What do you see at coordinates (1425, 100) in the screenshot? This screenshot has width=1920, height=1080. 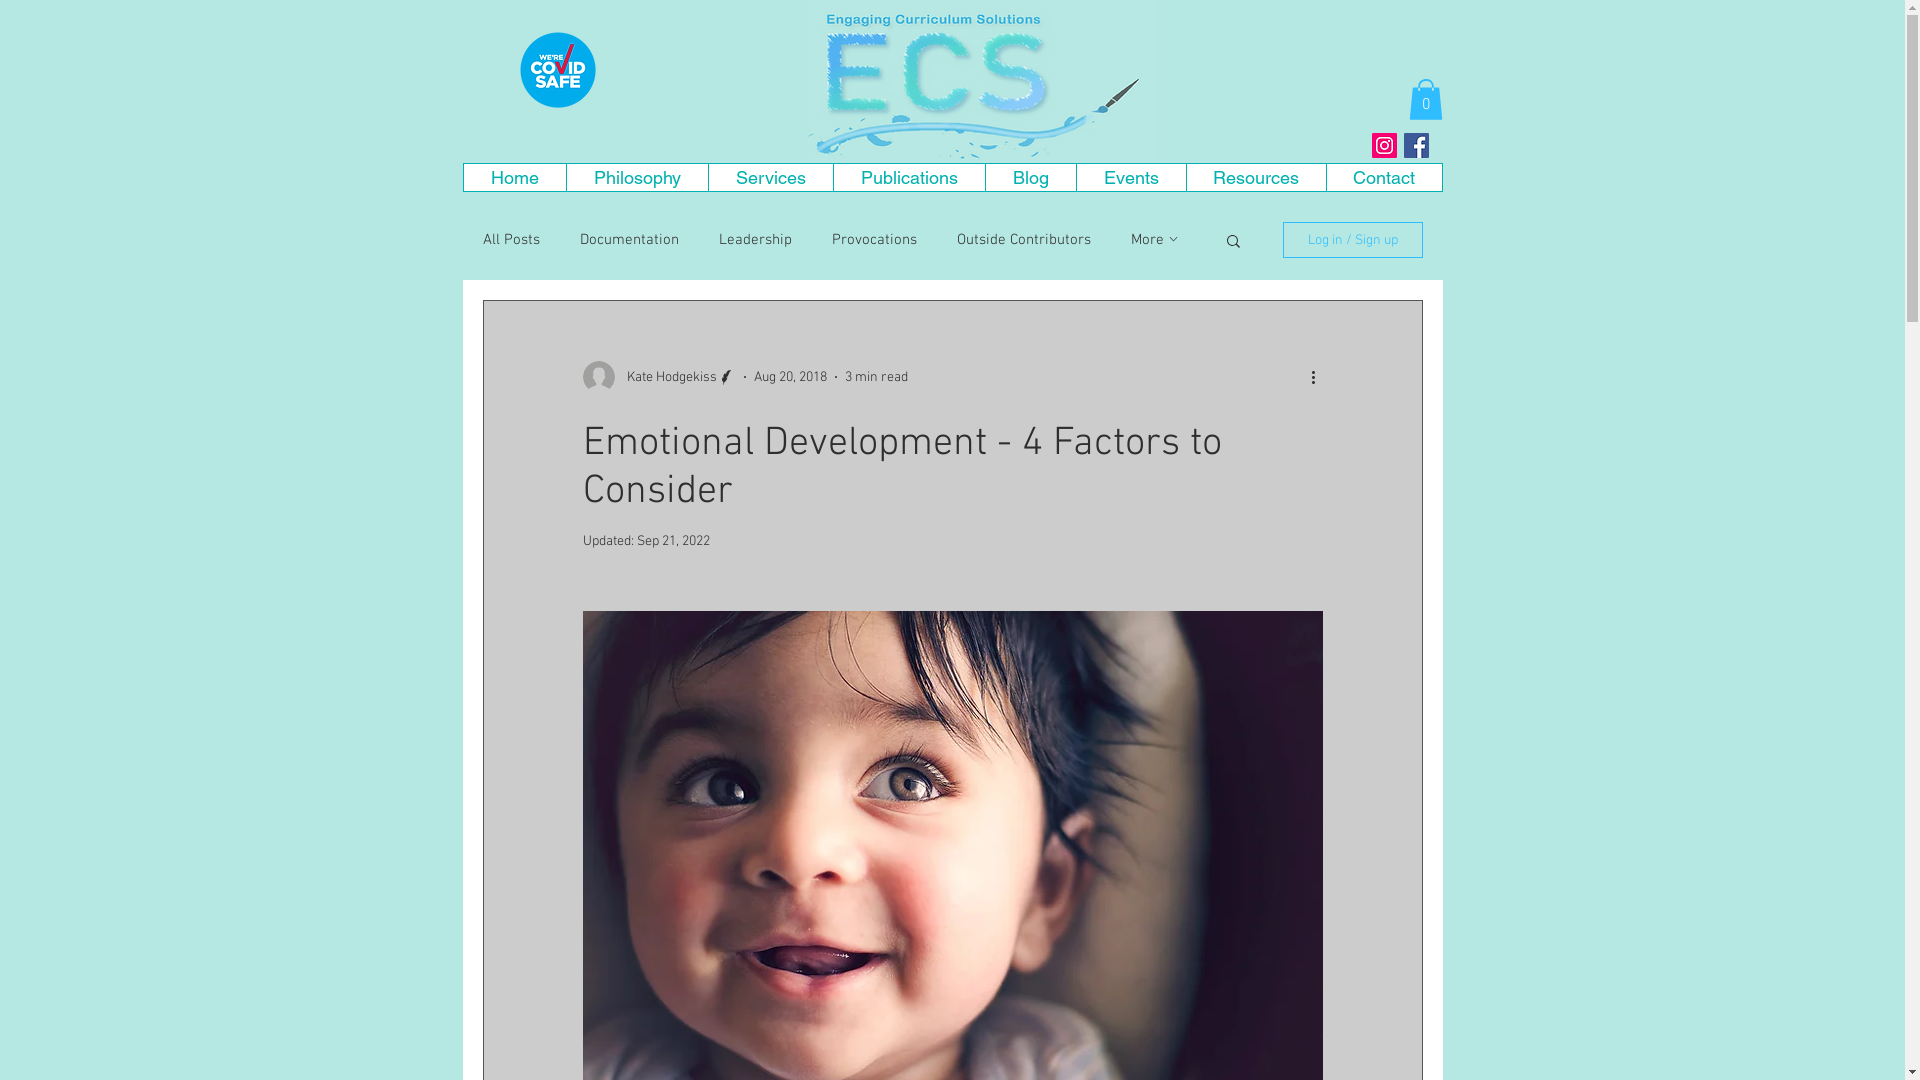 I see `0` at bounding box center [1425, 100].